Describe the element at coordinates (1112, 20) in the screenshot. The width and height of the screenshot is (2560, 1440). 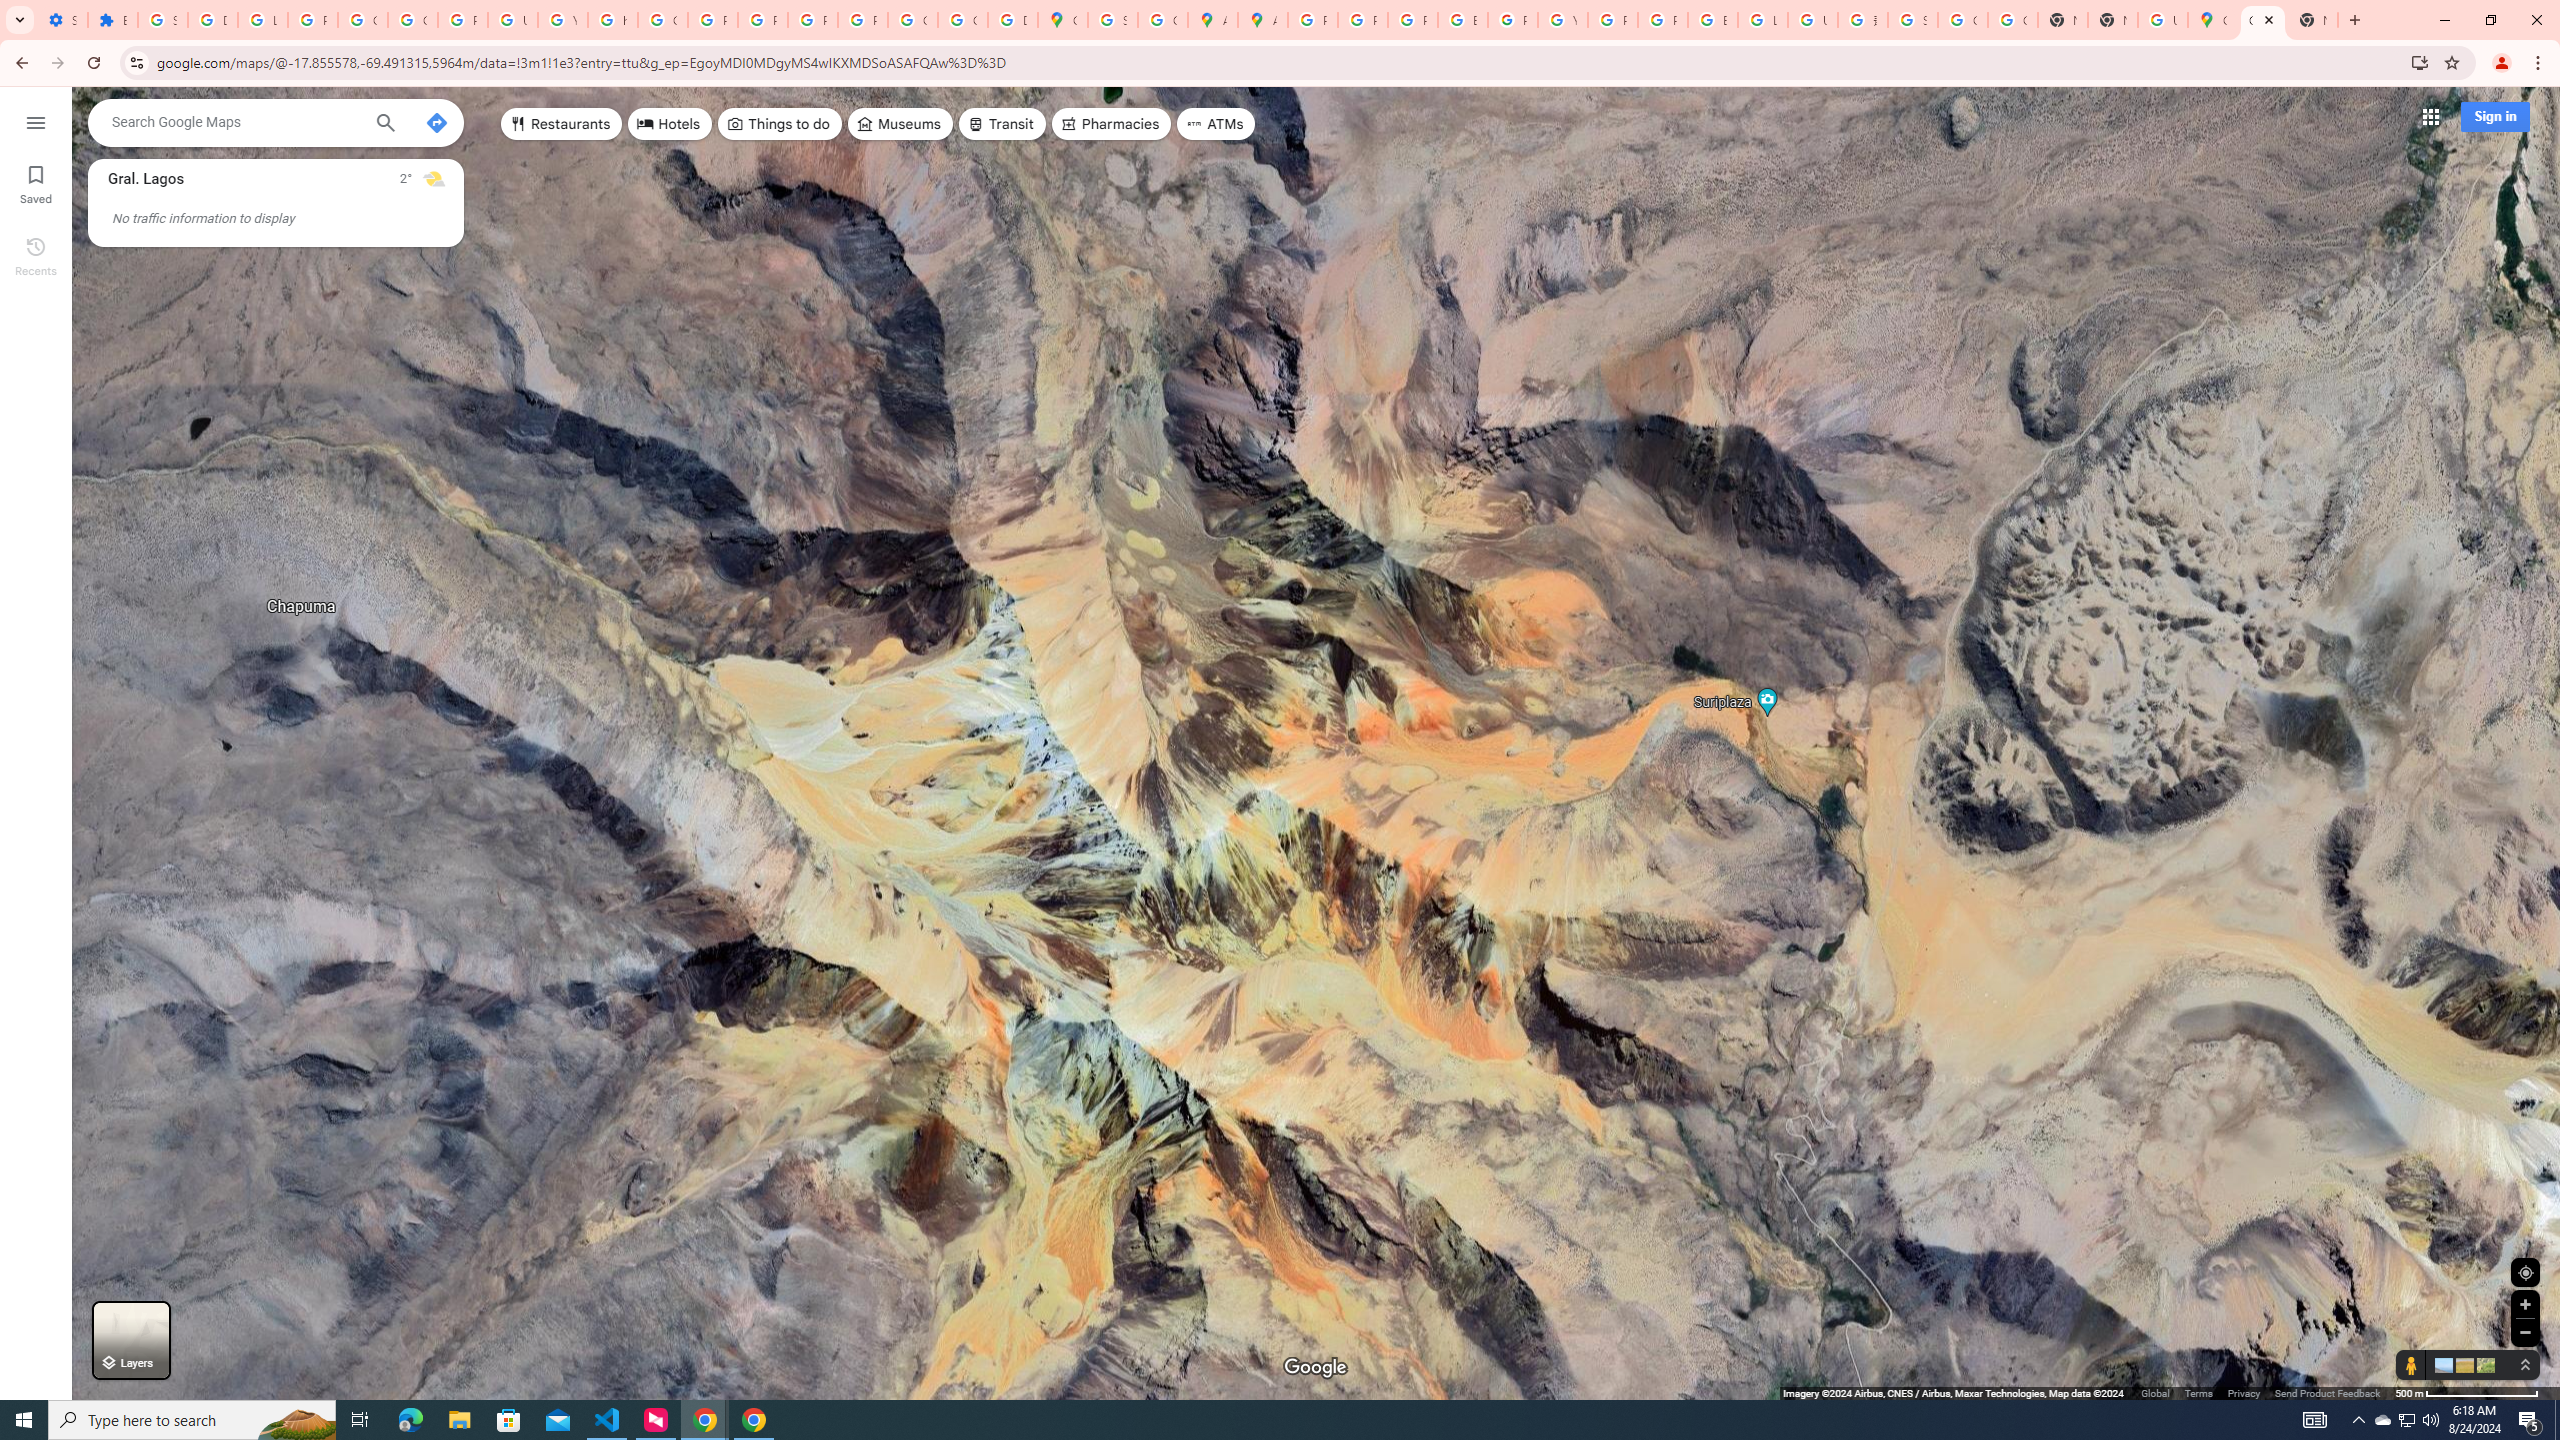
I see `Sign in - Google Accounts` at that location.